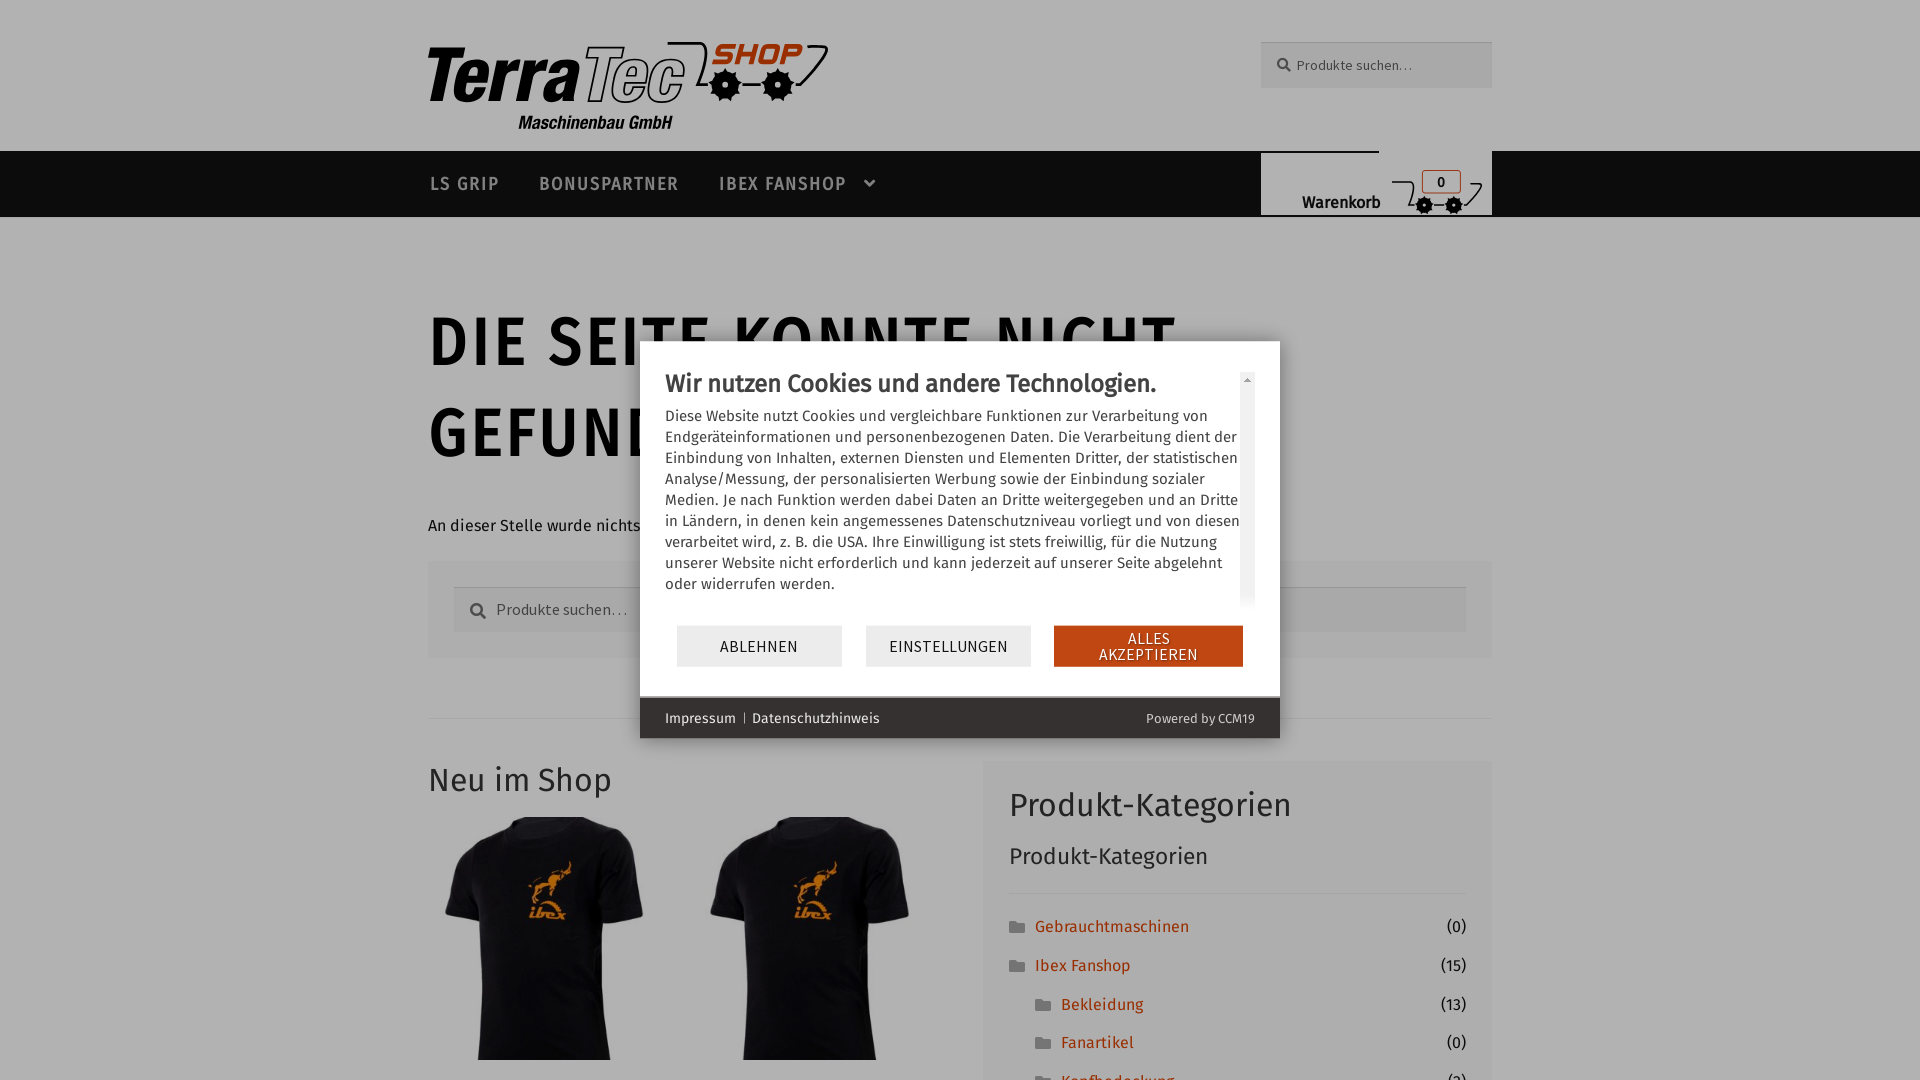 This screenshot has width=1920, height=1080. Describe the element at coordinates (1200, 718) in the screenshot. I see `Powered by CCM19` at that location.